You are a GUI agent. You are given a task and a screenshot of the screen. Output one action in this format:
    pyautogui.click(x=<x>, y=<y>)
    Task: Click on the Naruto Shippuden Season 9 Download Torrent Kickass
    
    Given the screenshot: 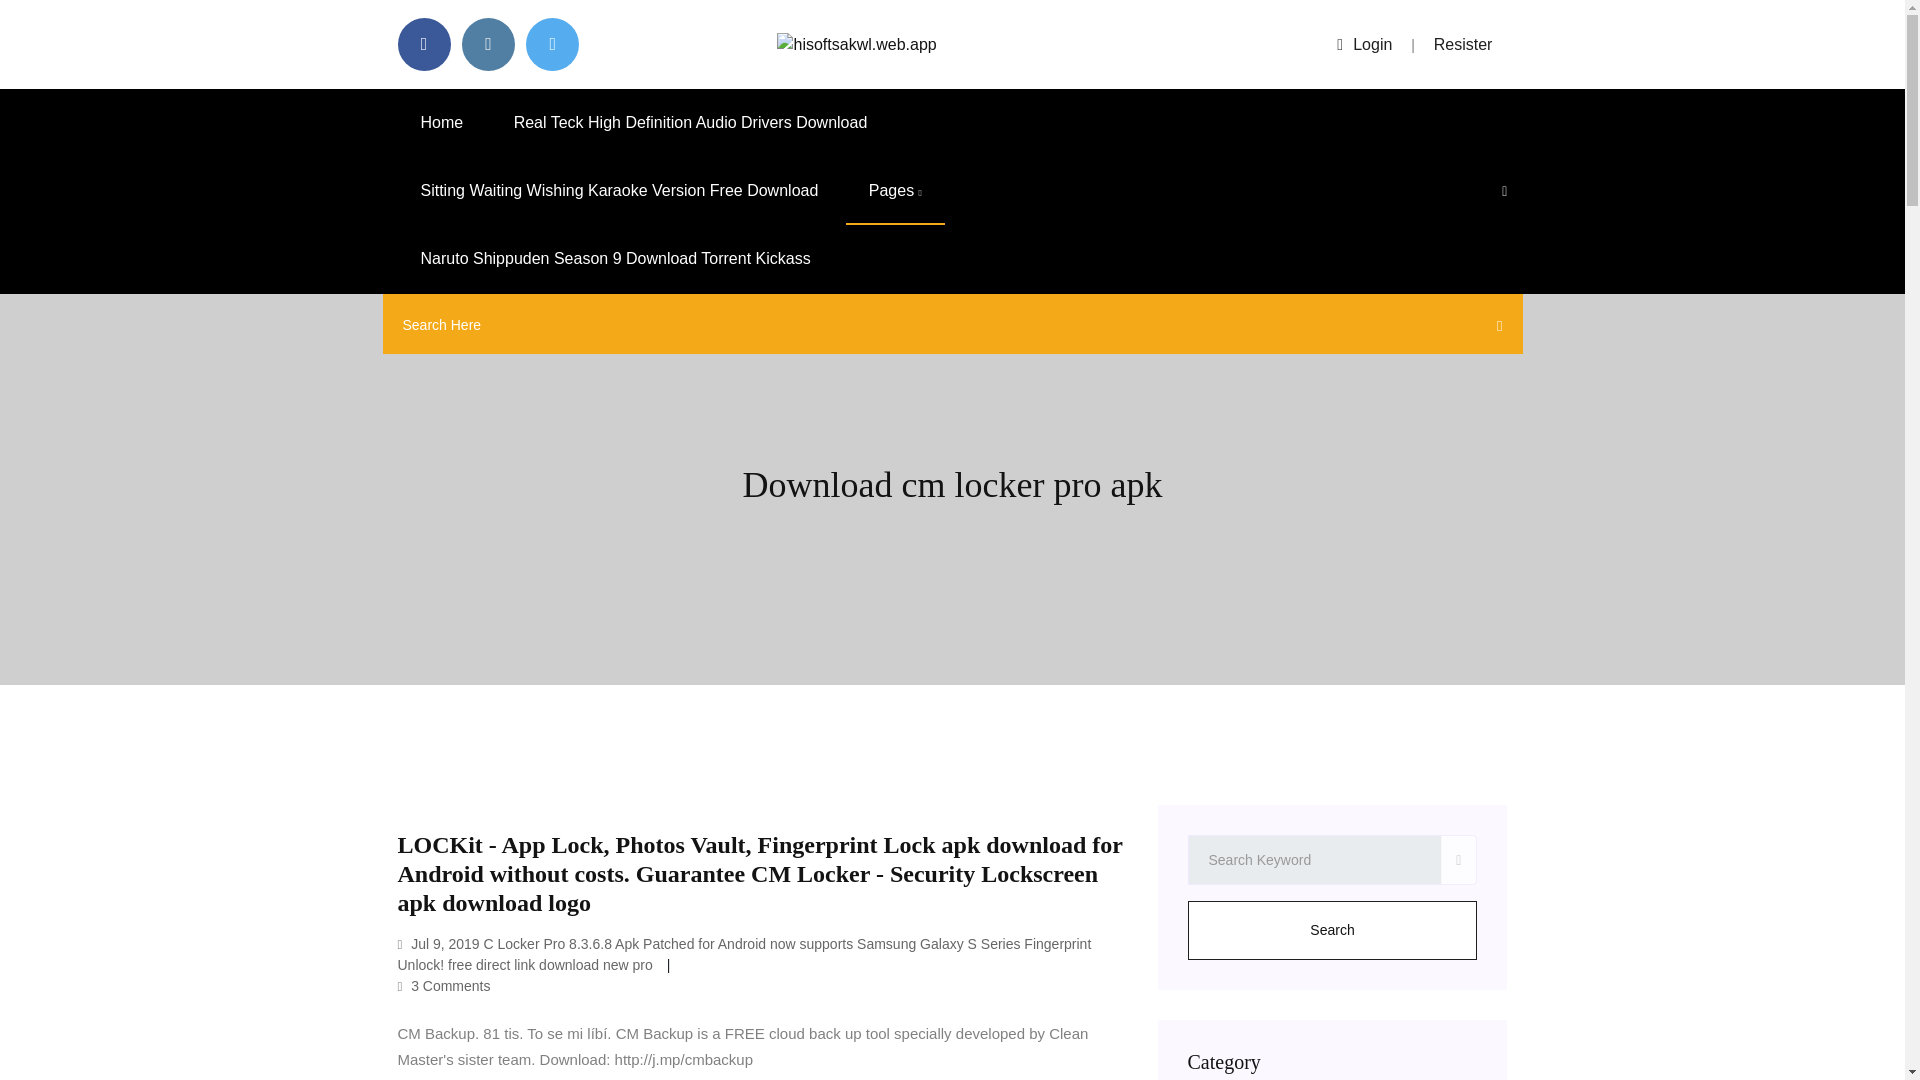 What is the action you would take?
    pyautogui.click(x=615, y=258)
    